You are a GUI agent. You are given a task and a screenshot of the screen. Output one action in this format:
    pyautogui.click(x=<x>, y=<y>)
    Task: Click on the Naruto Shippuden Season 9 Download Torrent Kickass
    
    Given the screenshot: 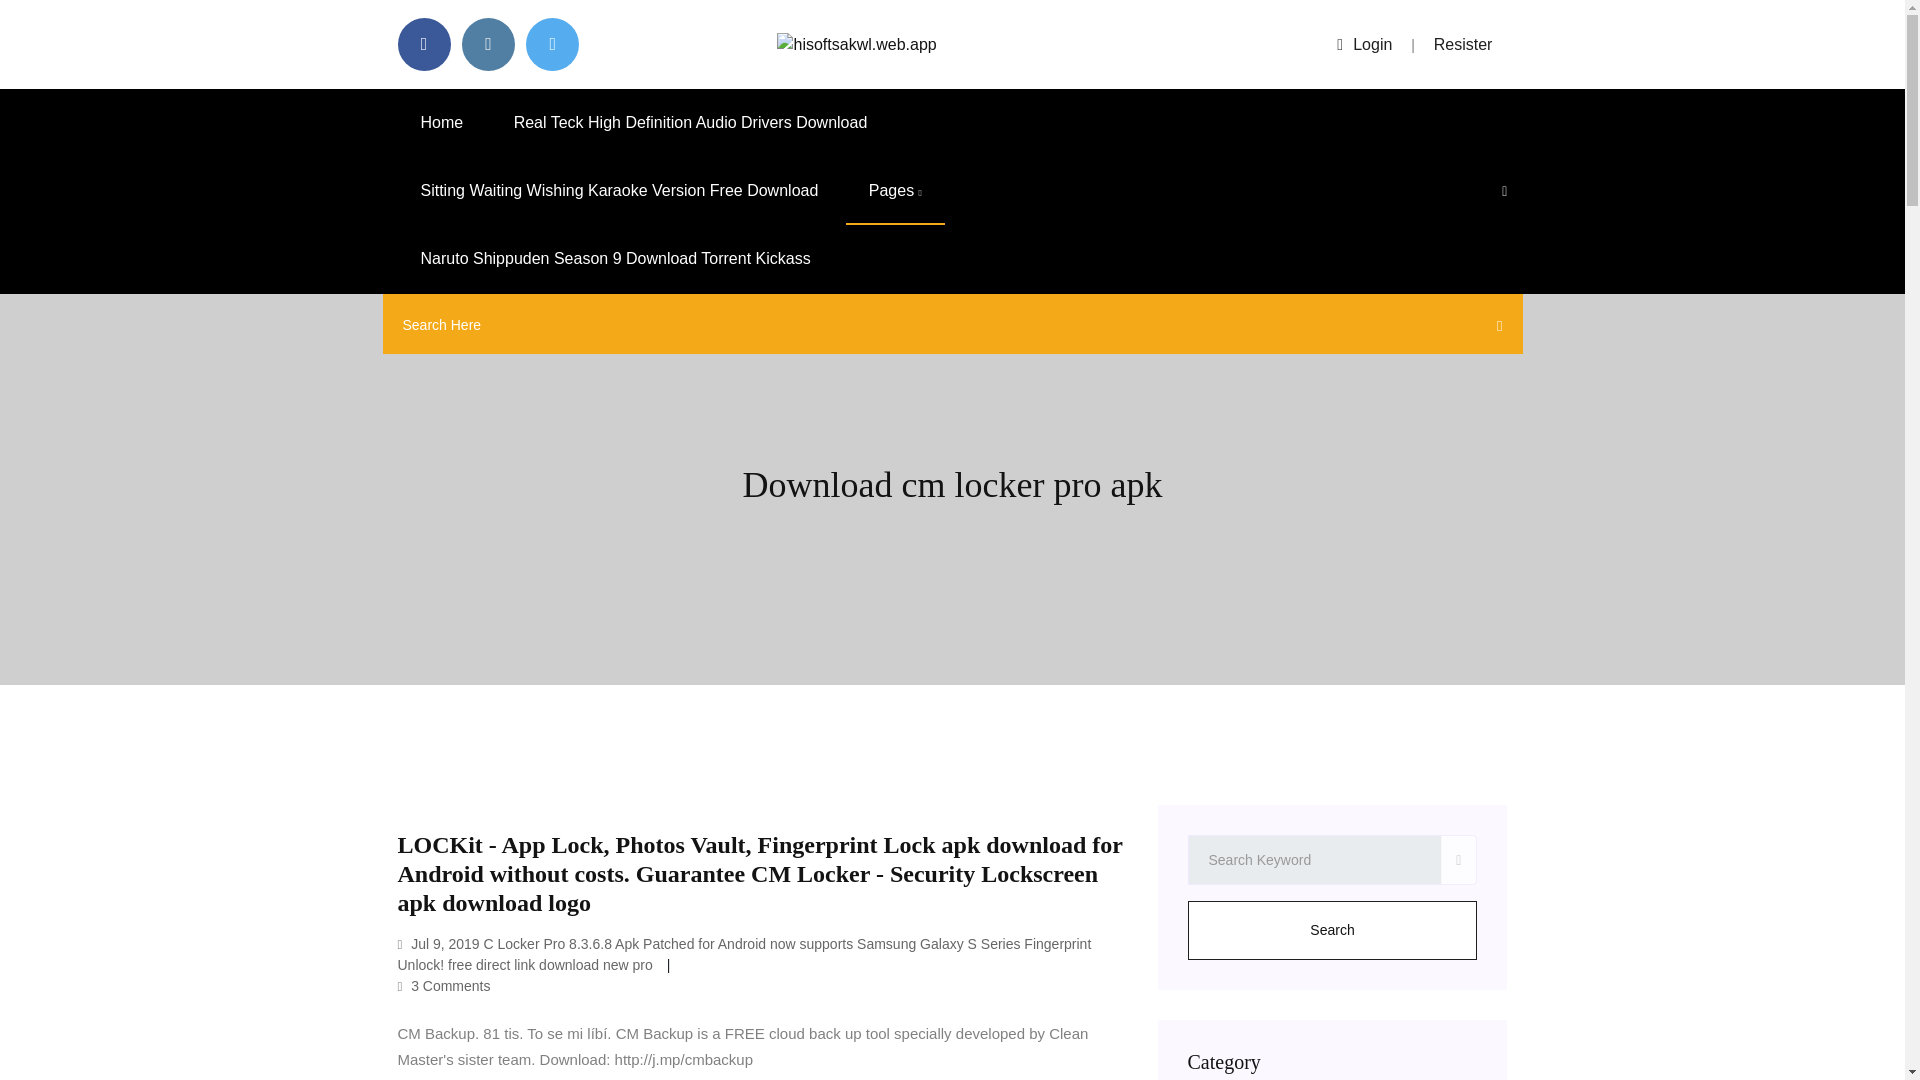 What is the action you would take?
    pyautogui.click(x=615, y=258)
    